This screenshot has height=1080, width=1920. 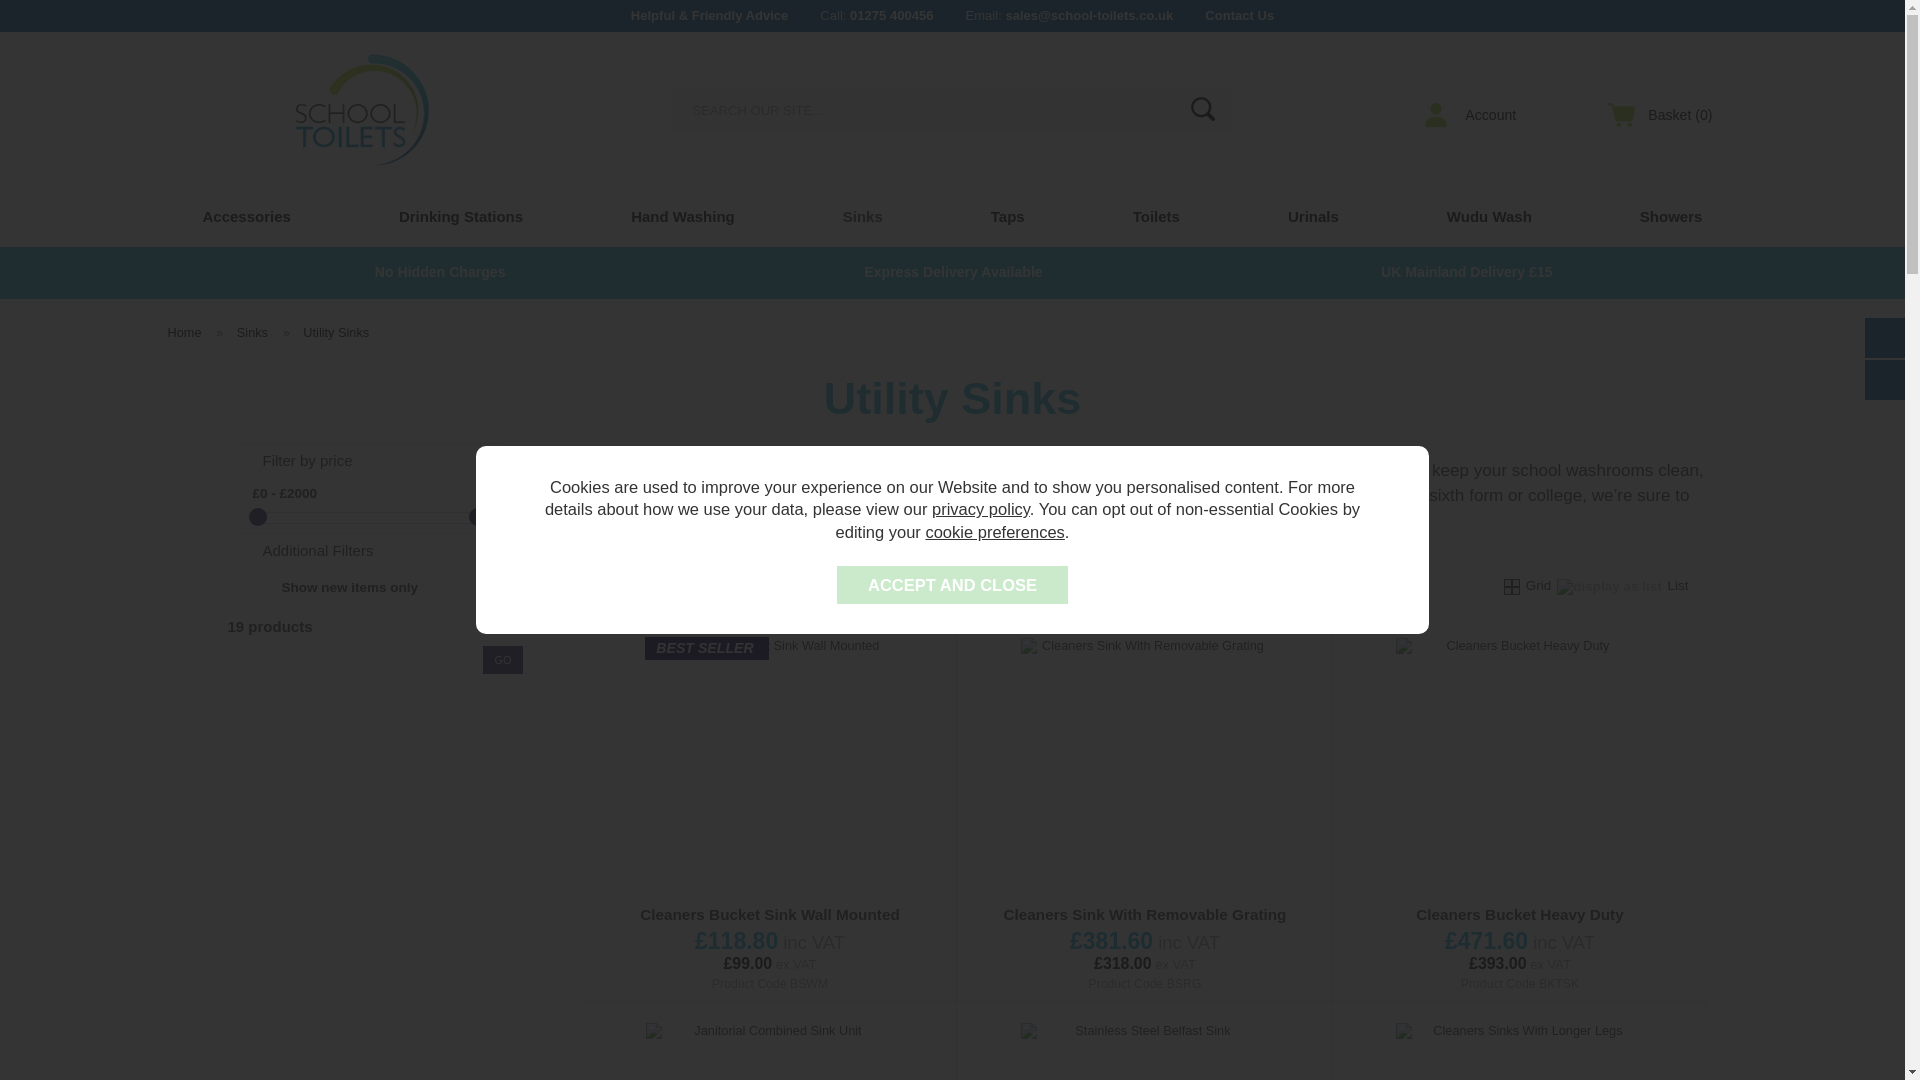 What do you see at coordinates (363, 109) in the screenshot?
I see `School Toilets` at bounding box center [363, 109].